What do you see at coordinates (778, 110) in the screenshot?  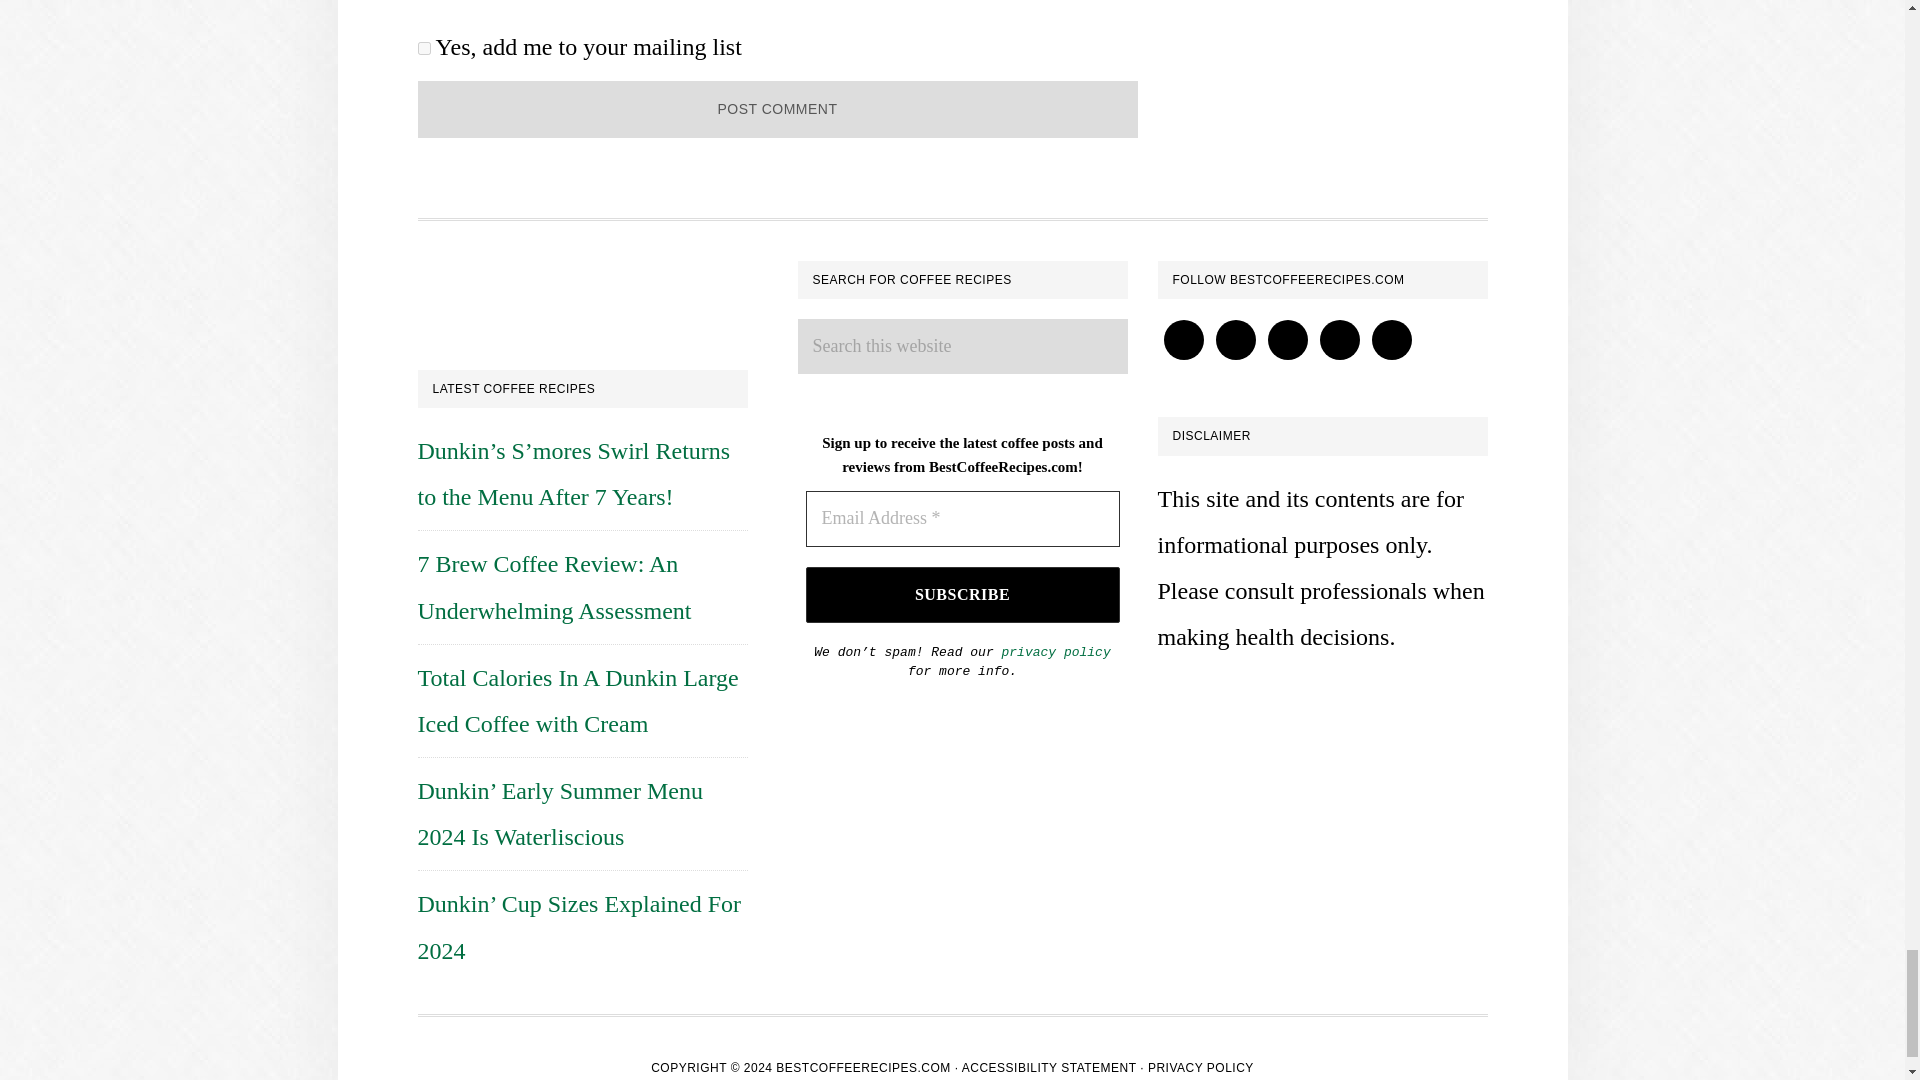 I see `Post Comment` at bounding box center [778, 110].